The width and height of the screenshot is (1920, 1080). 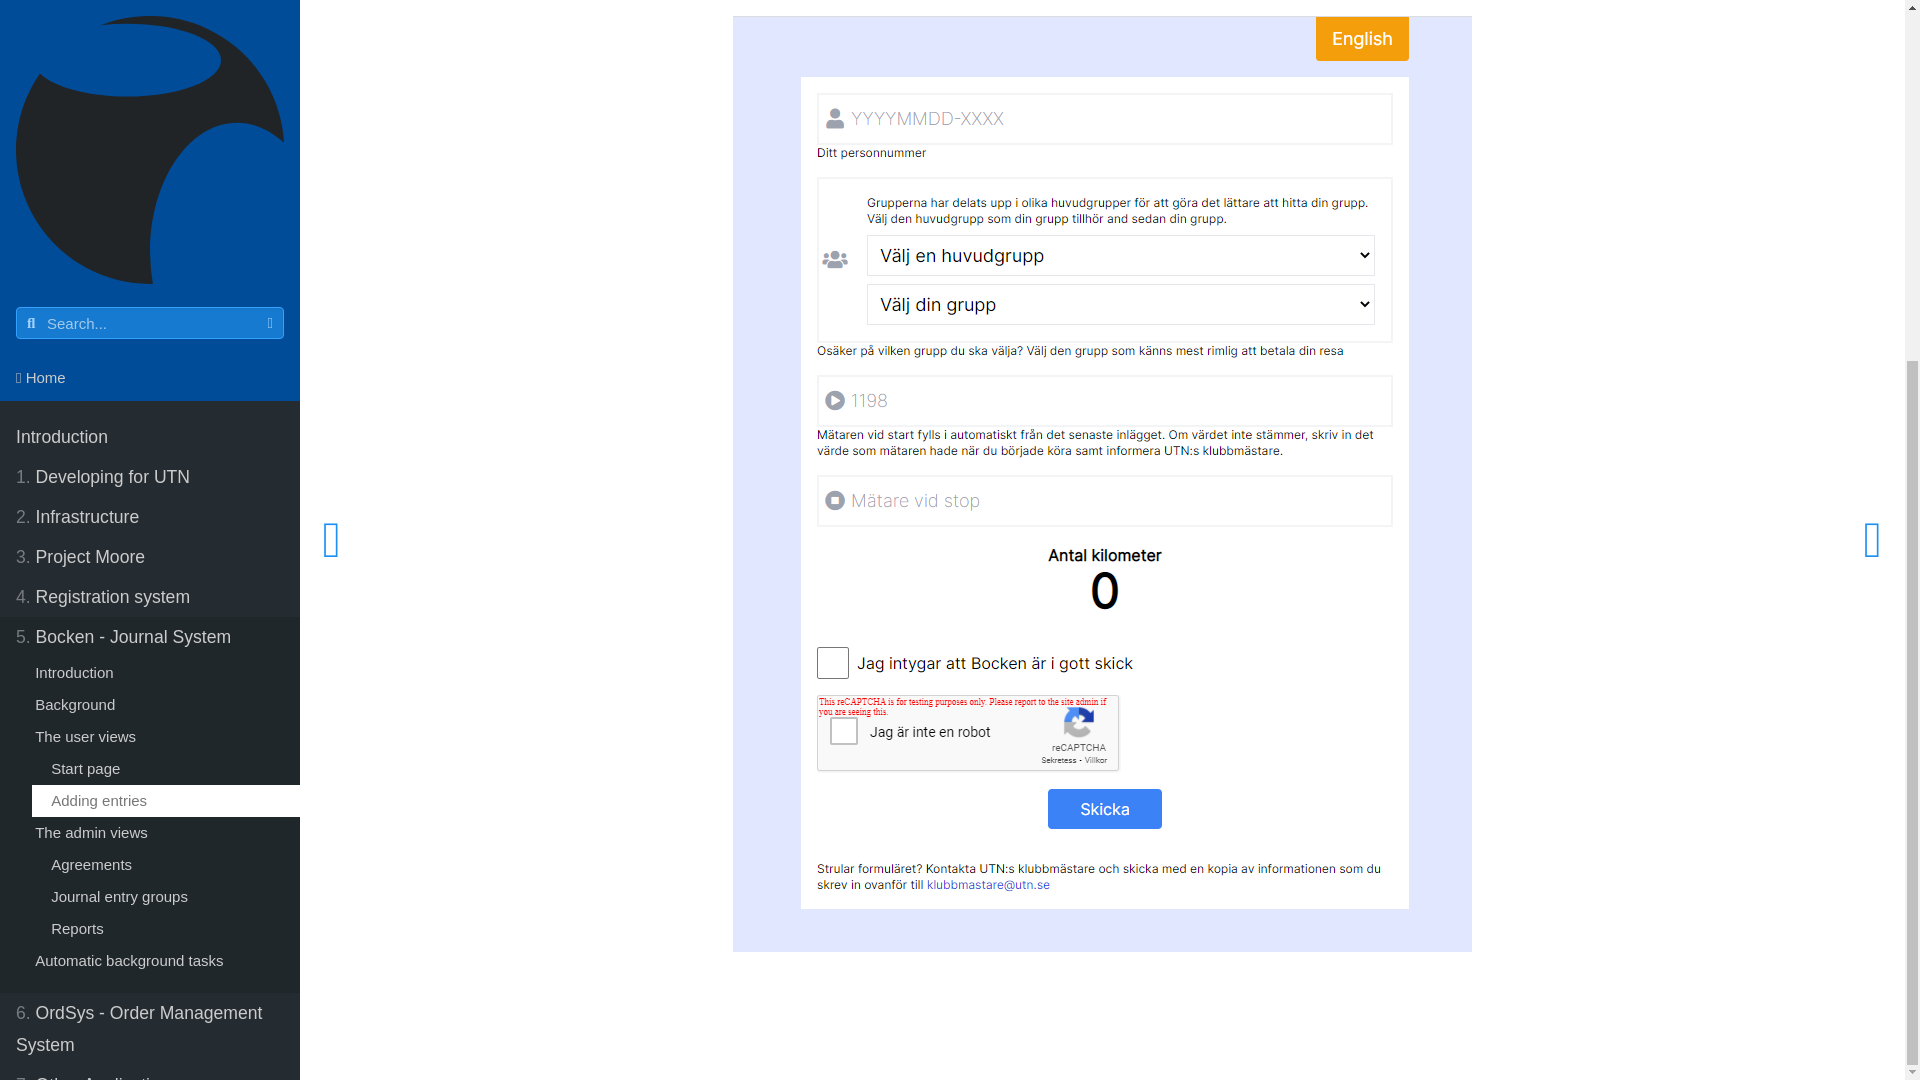 What do you see at coordinates (150, 66) in the screenshot?
I see `4. Registration system` at bounding box center [150, 66].